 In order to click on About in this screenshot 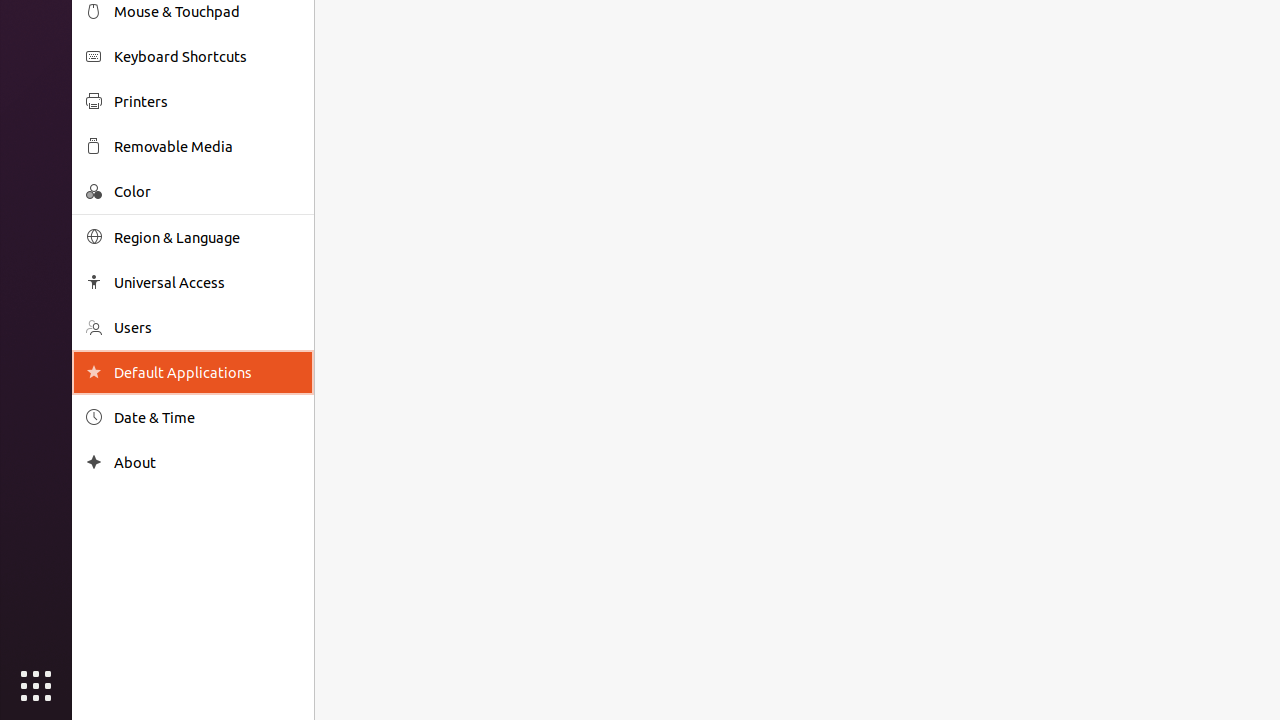, I will do `click(94, 462)`.